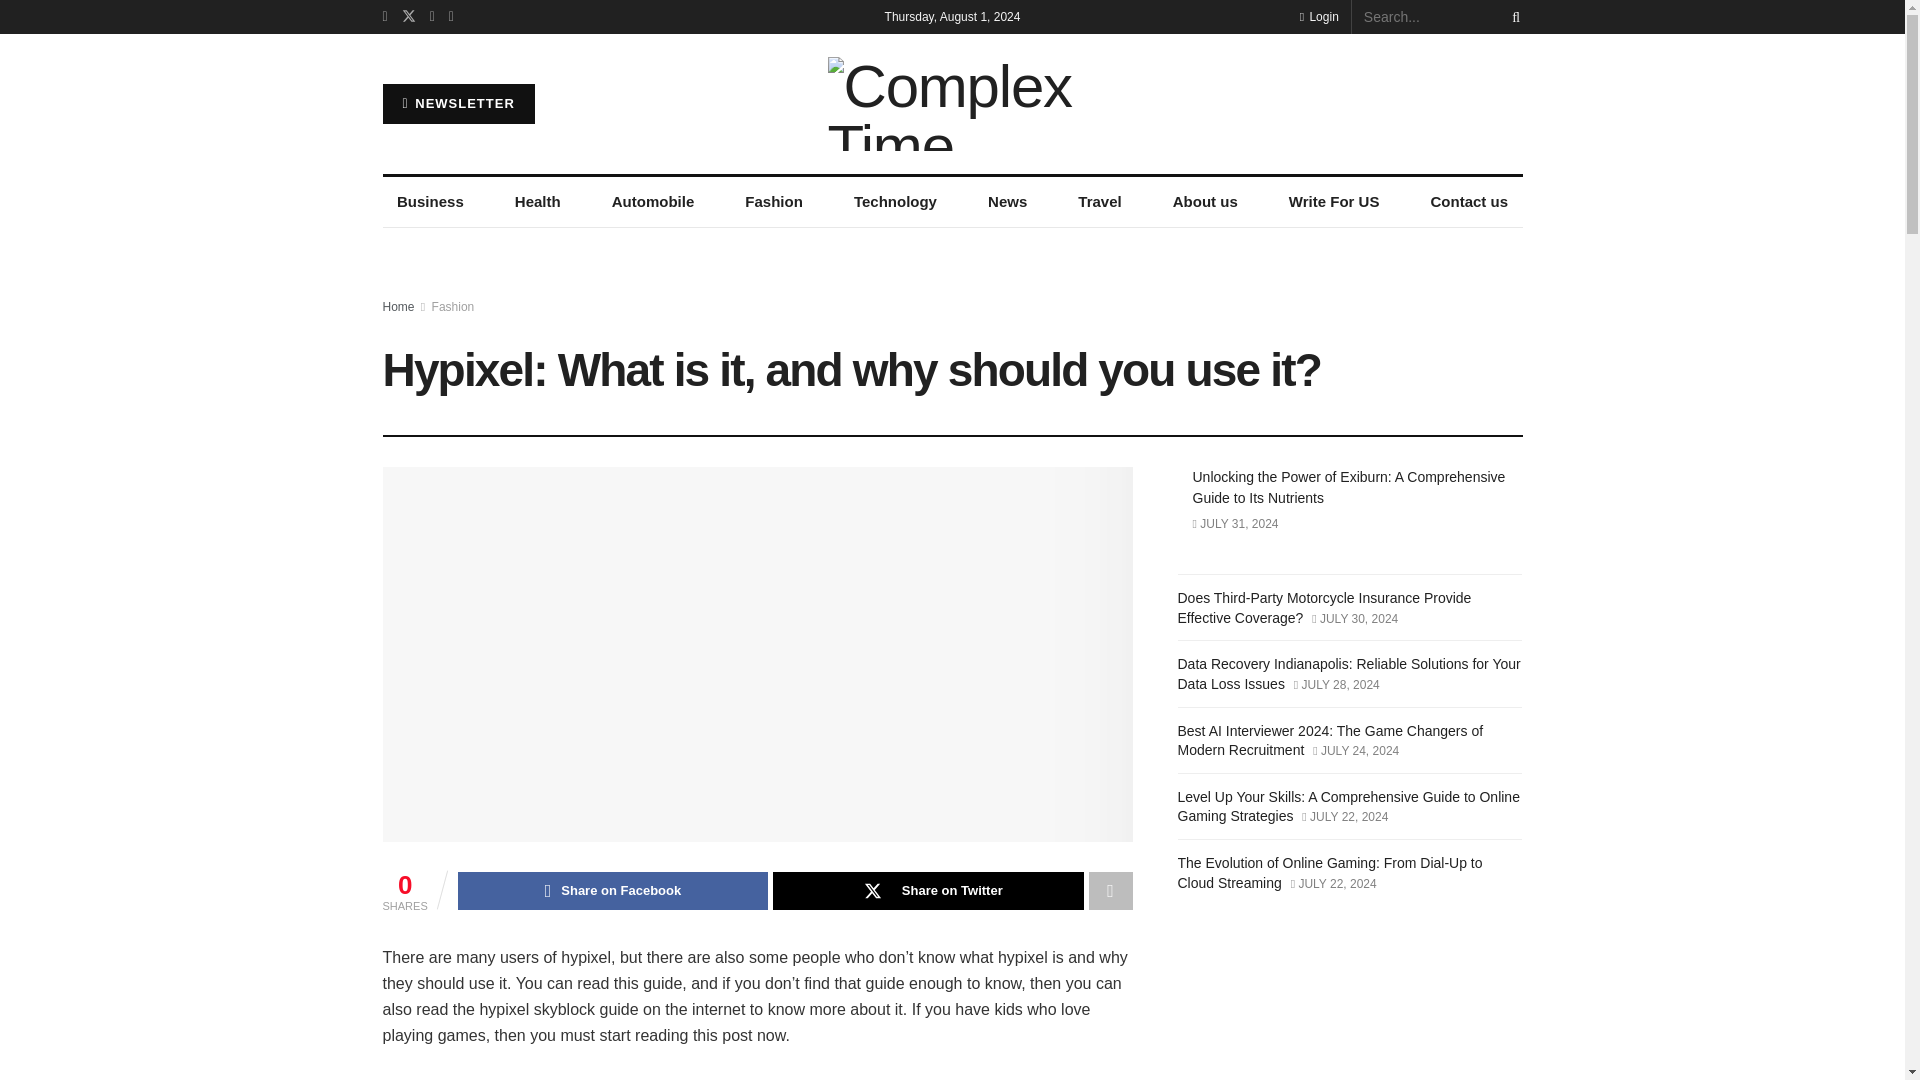 This screenshot has height=1080, width=1920. What do you see at coordinates (1100, 202) in the screenshot?
I see `Travel` at bounding box center [1100, 202].